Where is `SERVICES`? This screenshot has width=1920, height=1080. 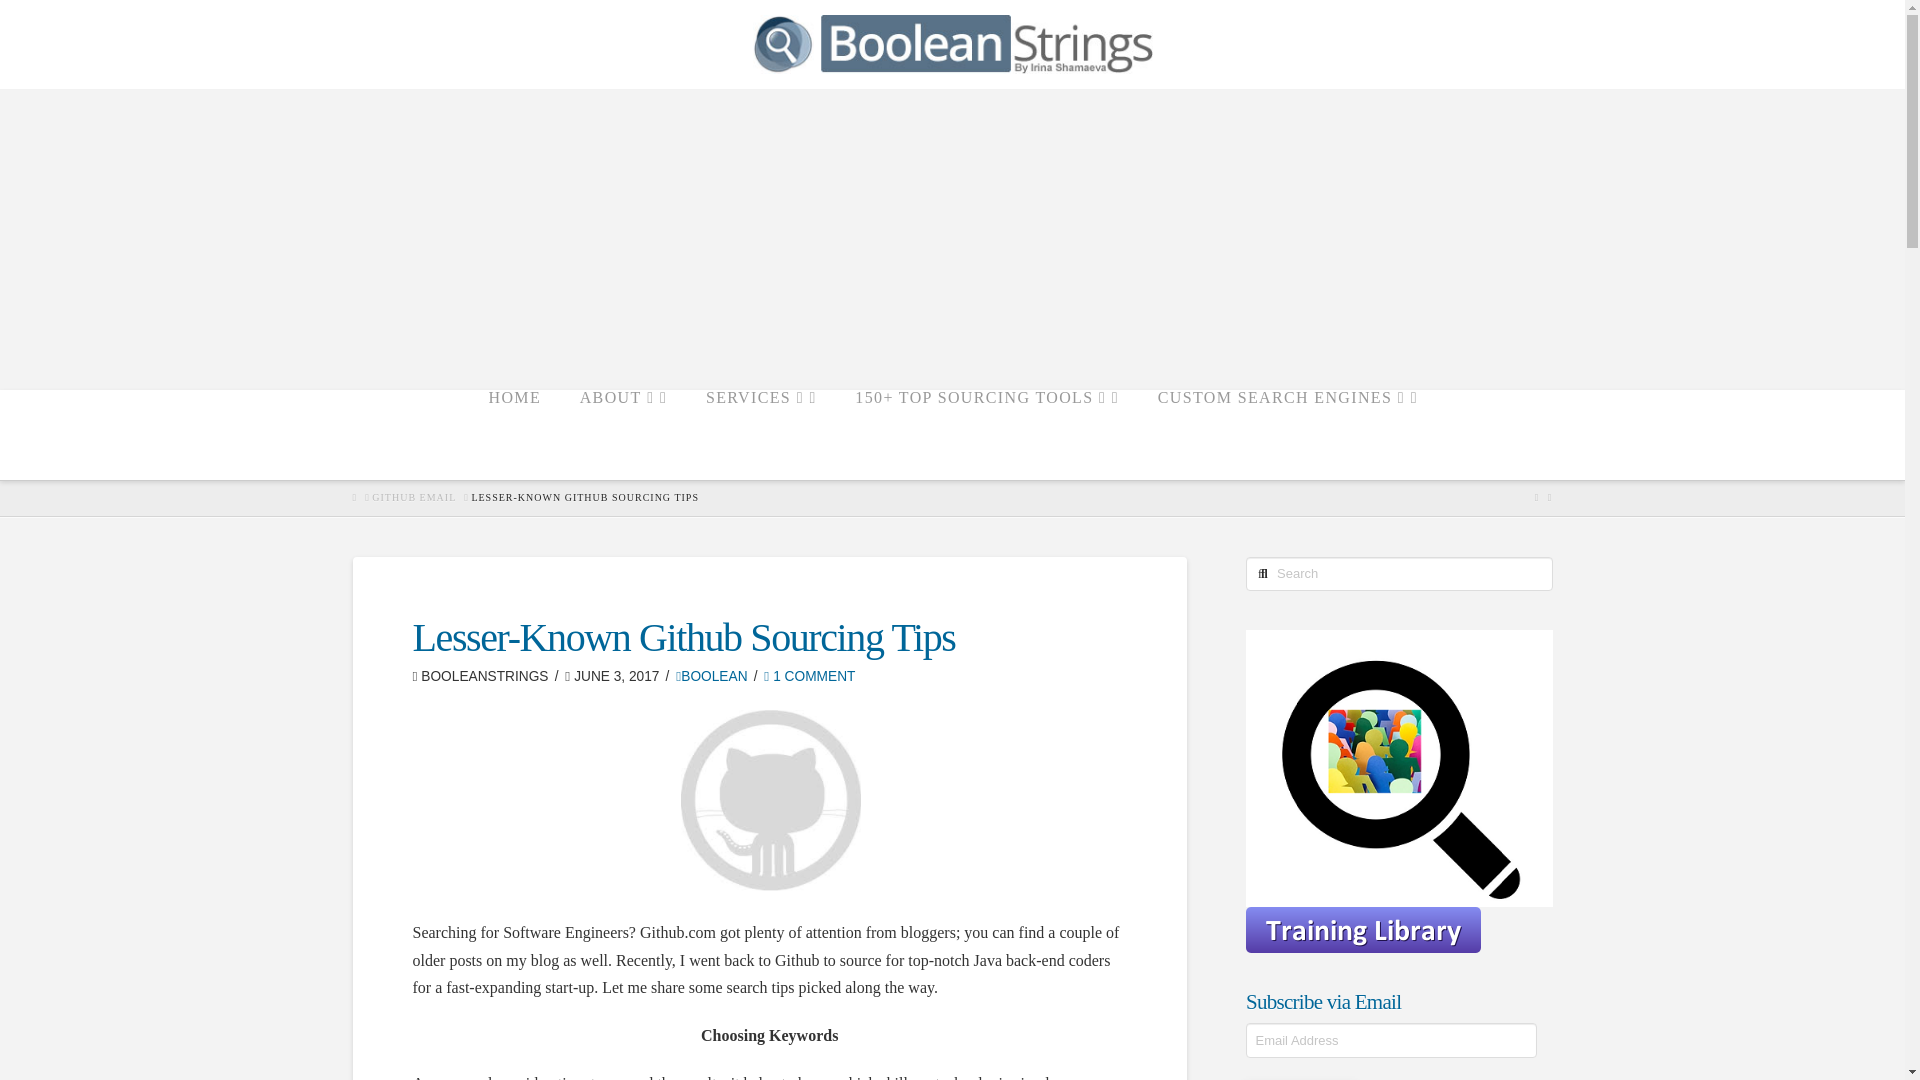
SERVICES is located at coordinates (760, 434).